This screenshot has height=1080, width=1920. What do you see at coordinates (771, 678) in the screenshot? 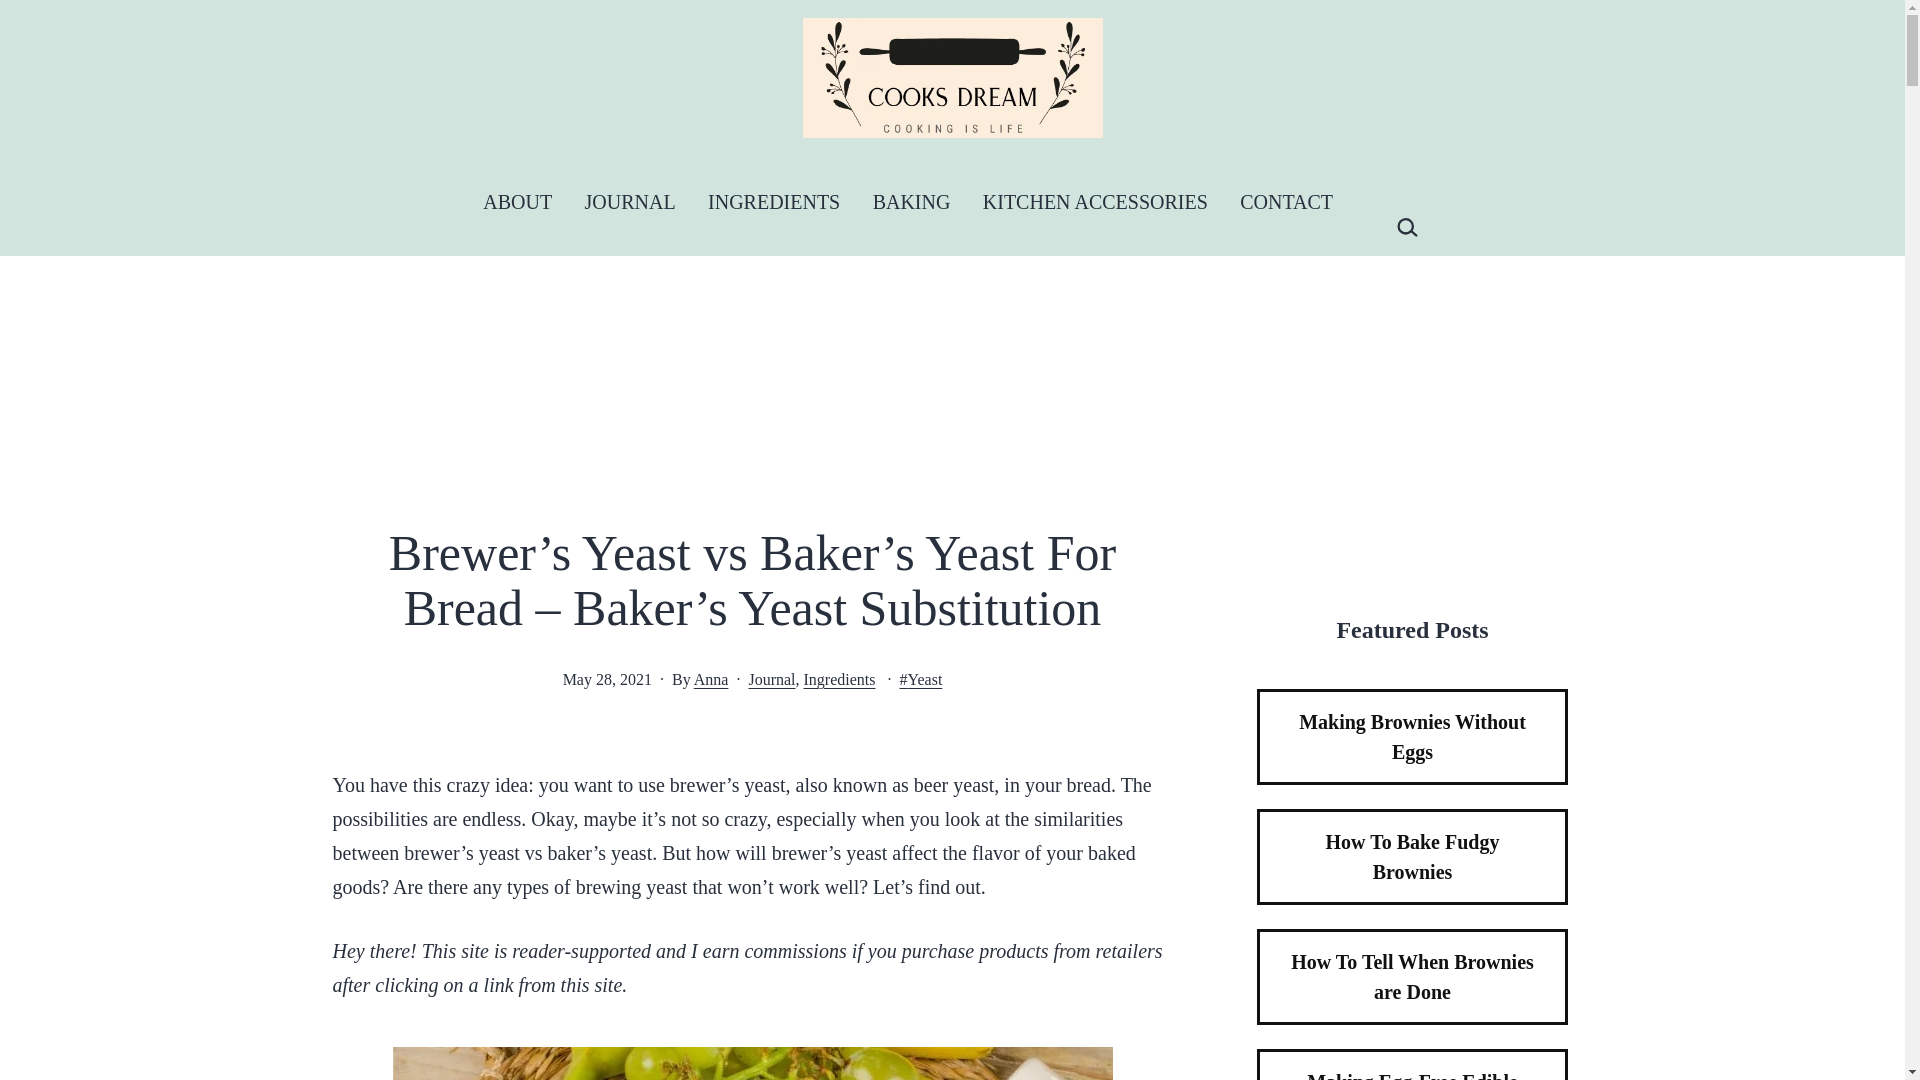
I see `Journal` at bounding box center [771, 678].